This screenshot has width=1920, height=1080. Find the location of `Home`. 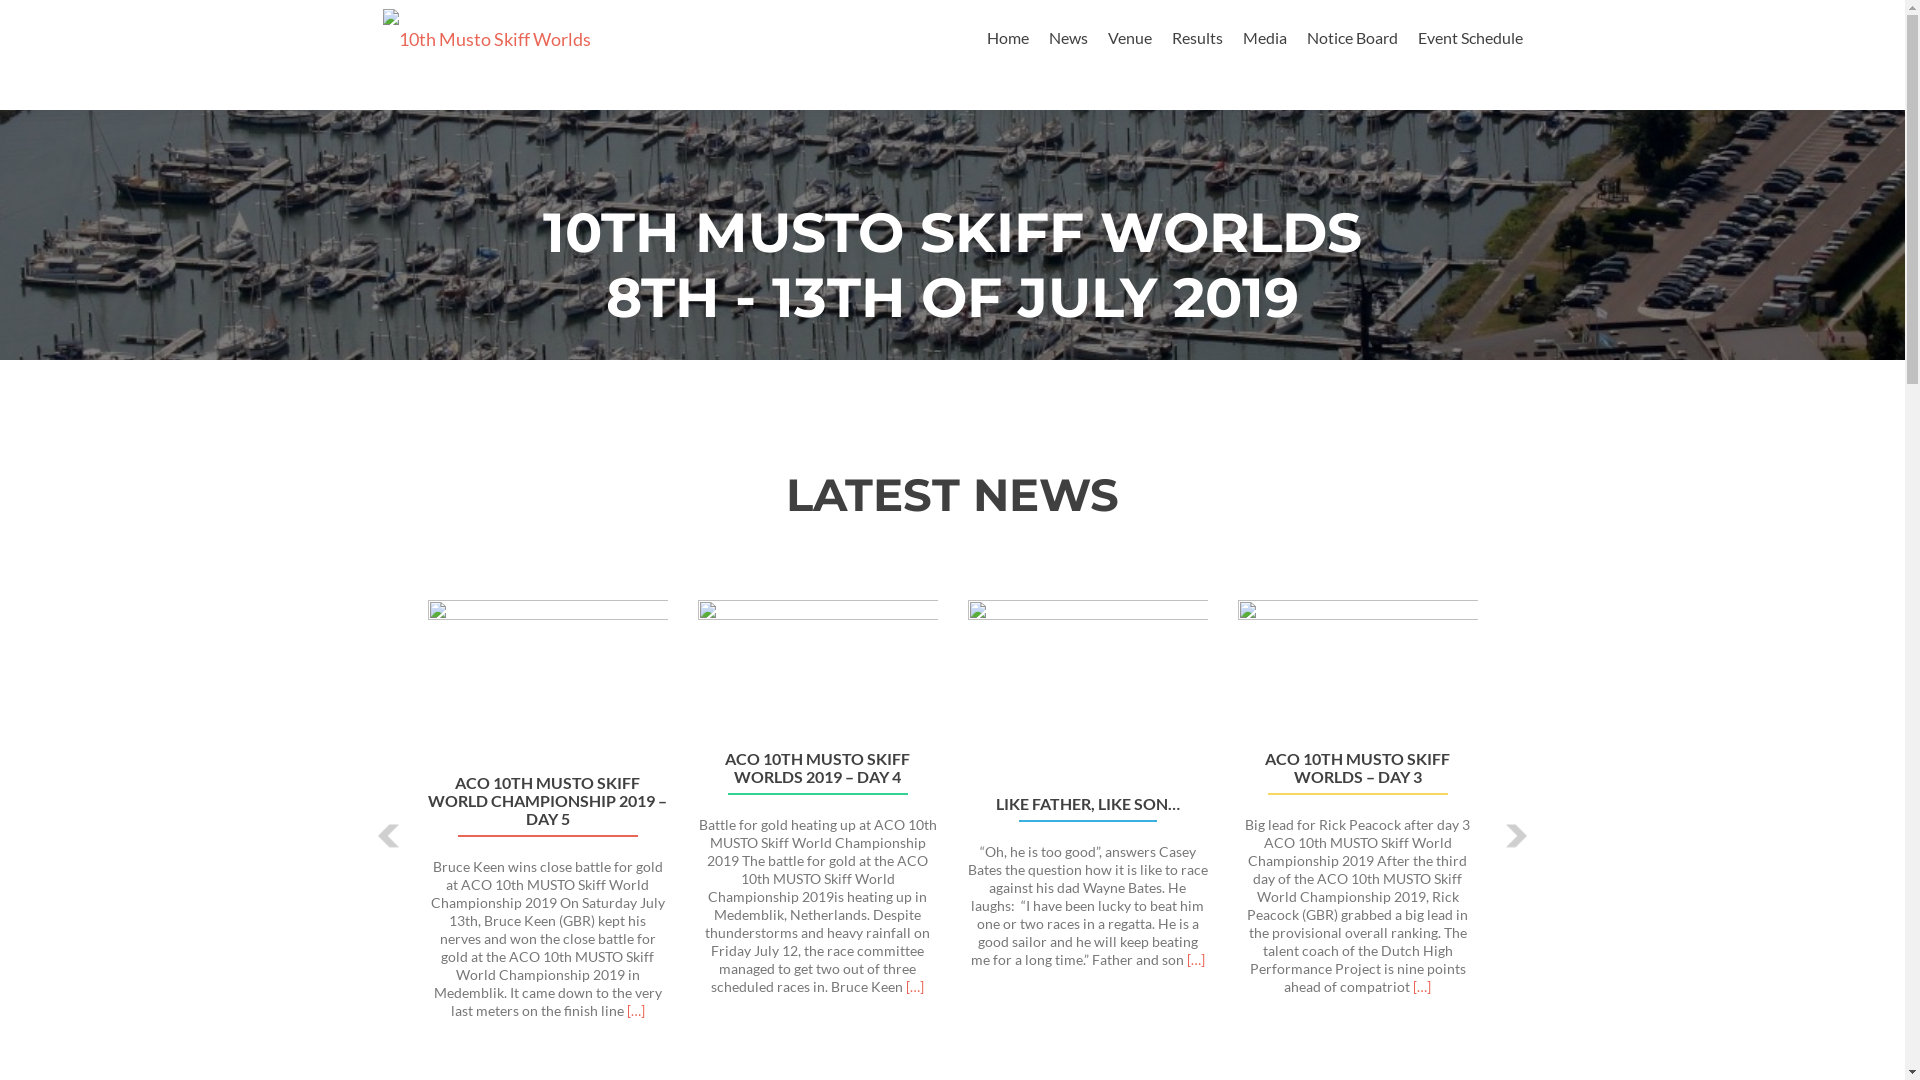

Home is located at coordinates (1007, 38).